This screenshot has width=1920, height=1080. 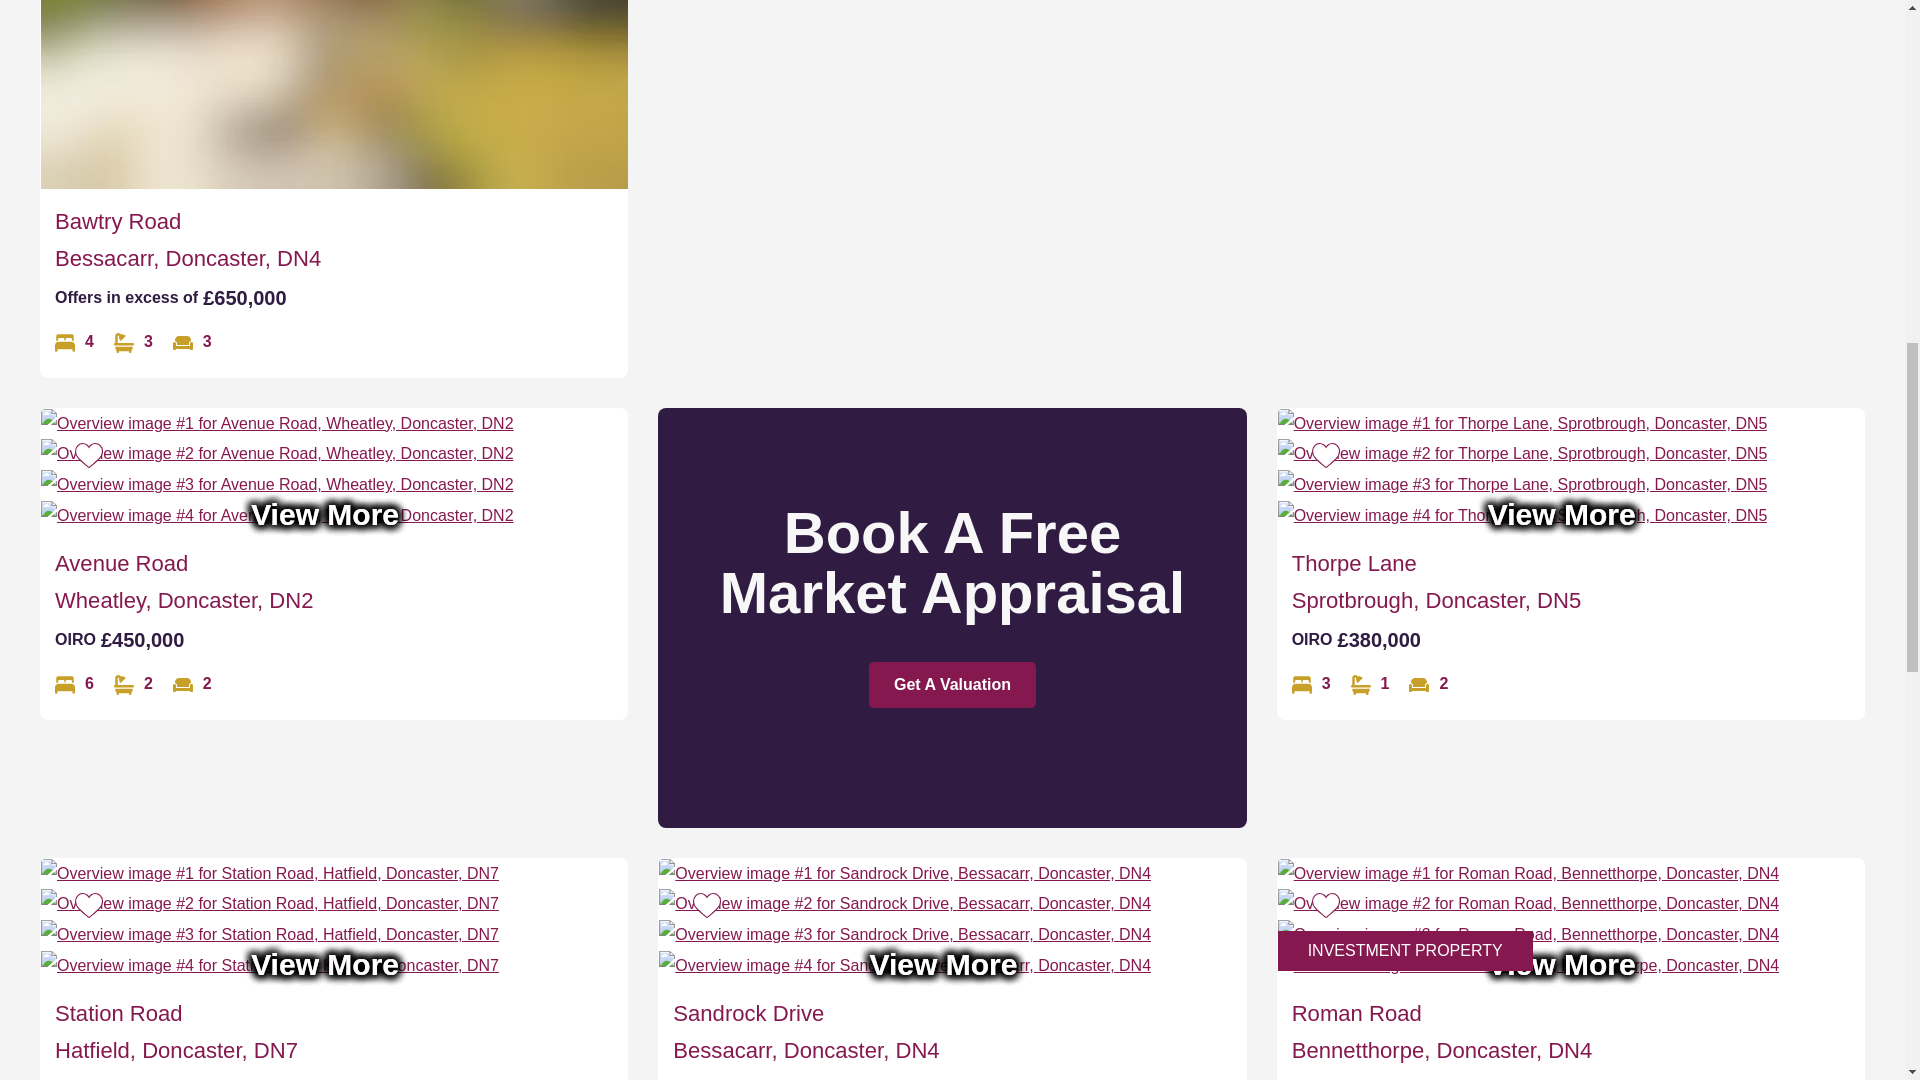 What do you see at coordinates (192, 342) in the screenshot?
I see `Public Rooms` at bounding box center [192, 342].